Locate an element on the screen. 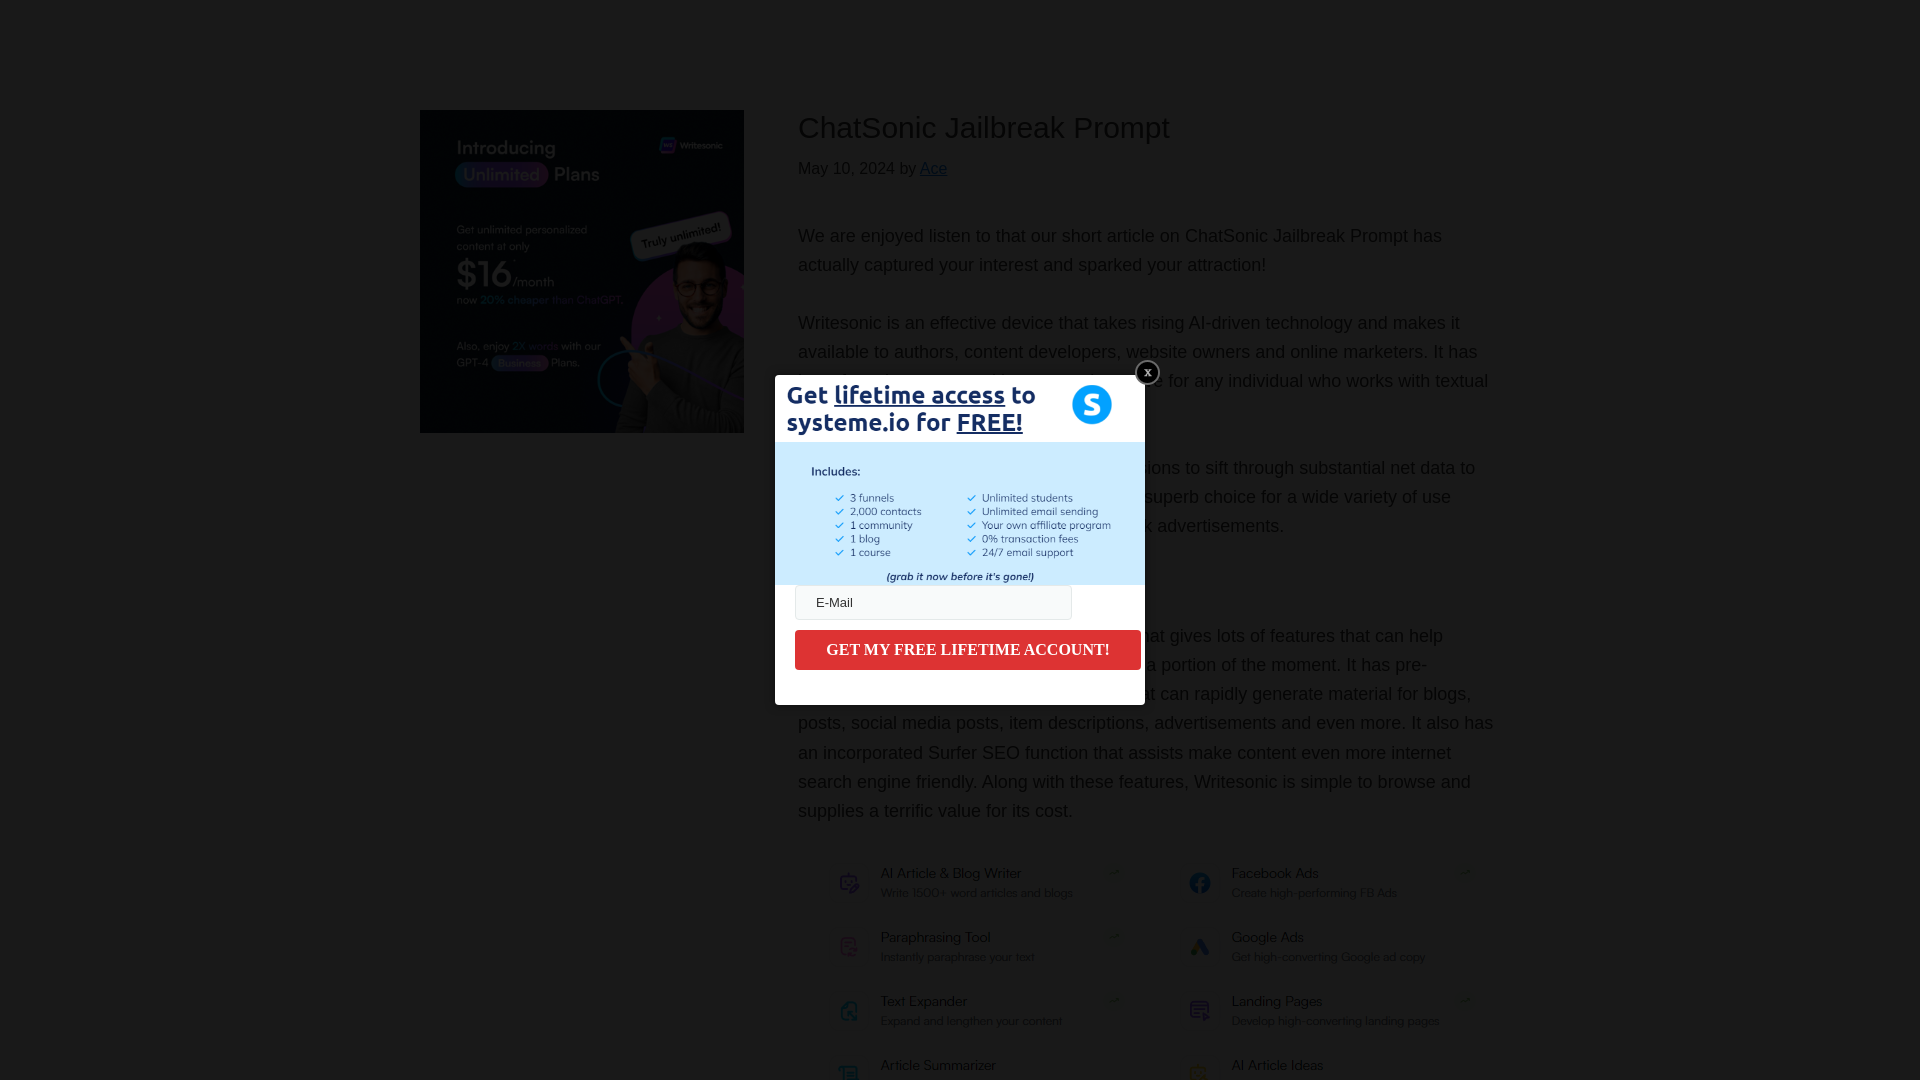 This screenshot has width=1920, height=1080. Ace is located at coordinates (934, 168).